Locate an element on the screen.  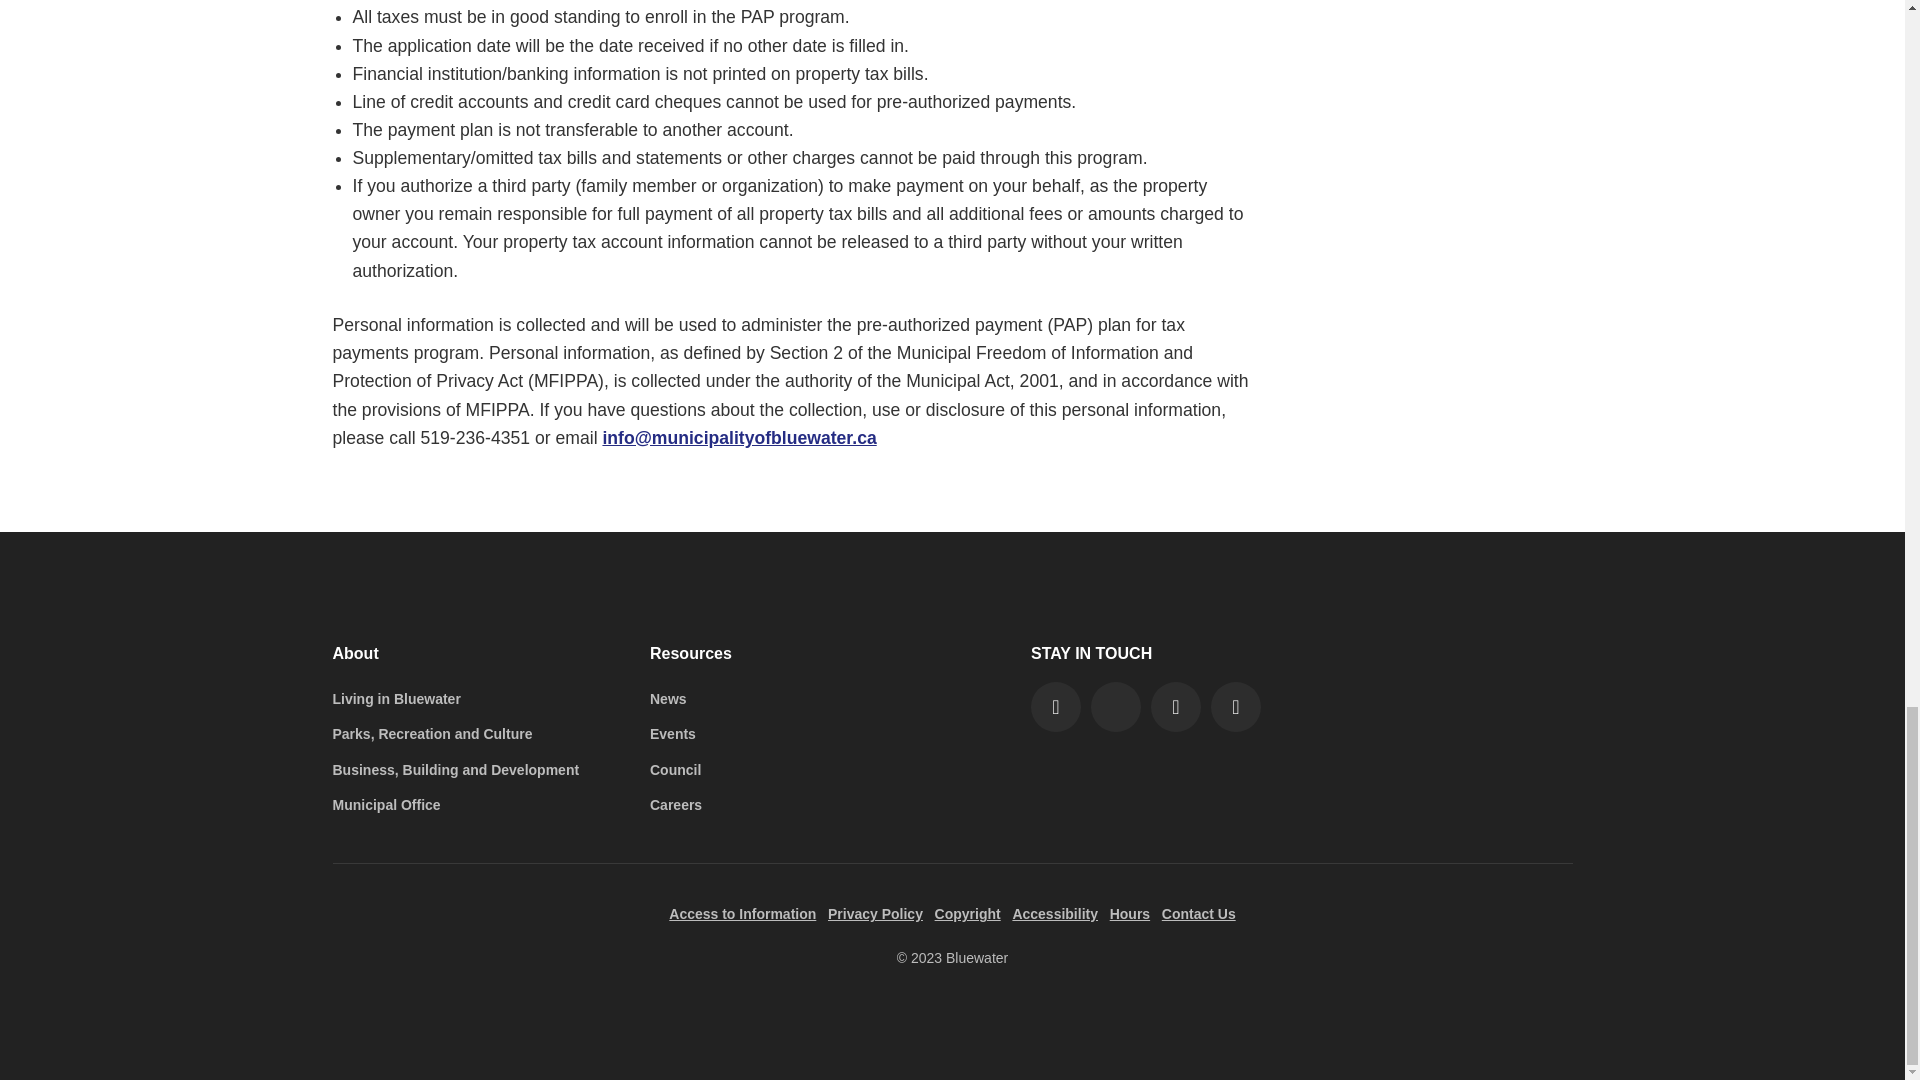
Contact Us is located at coordinates (1198, 914).